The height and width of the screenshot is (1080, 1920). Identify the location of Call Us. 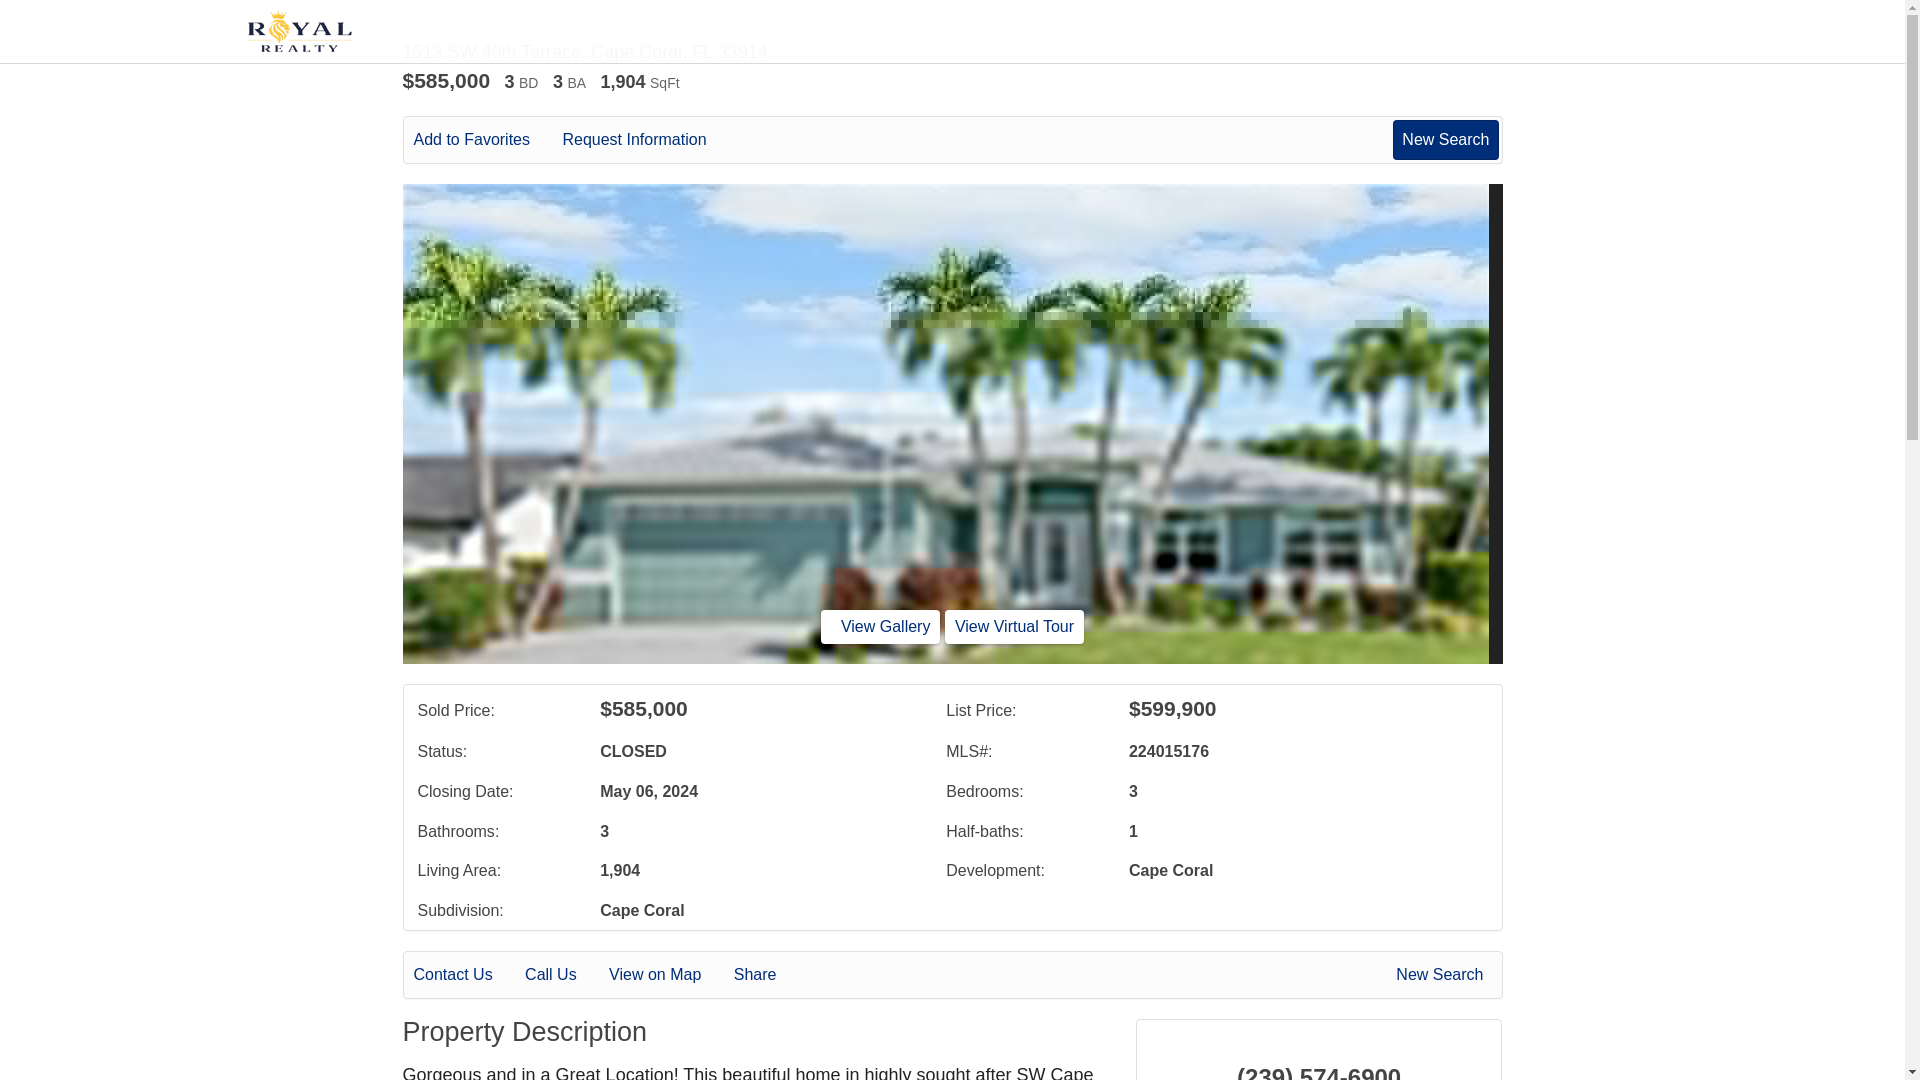
(564, 975).